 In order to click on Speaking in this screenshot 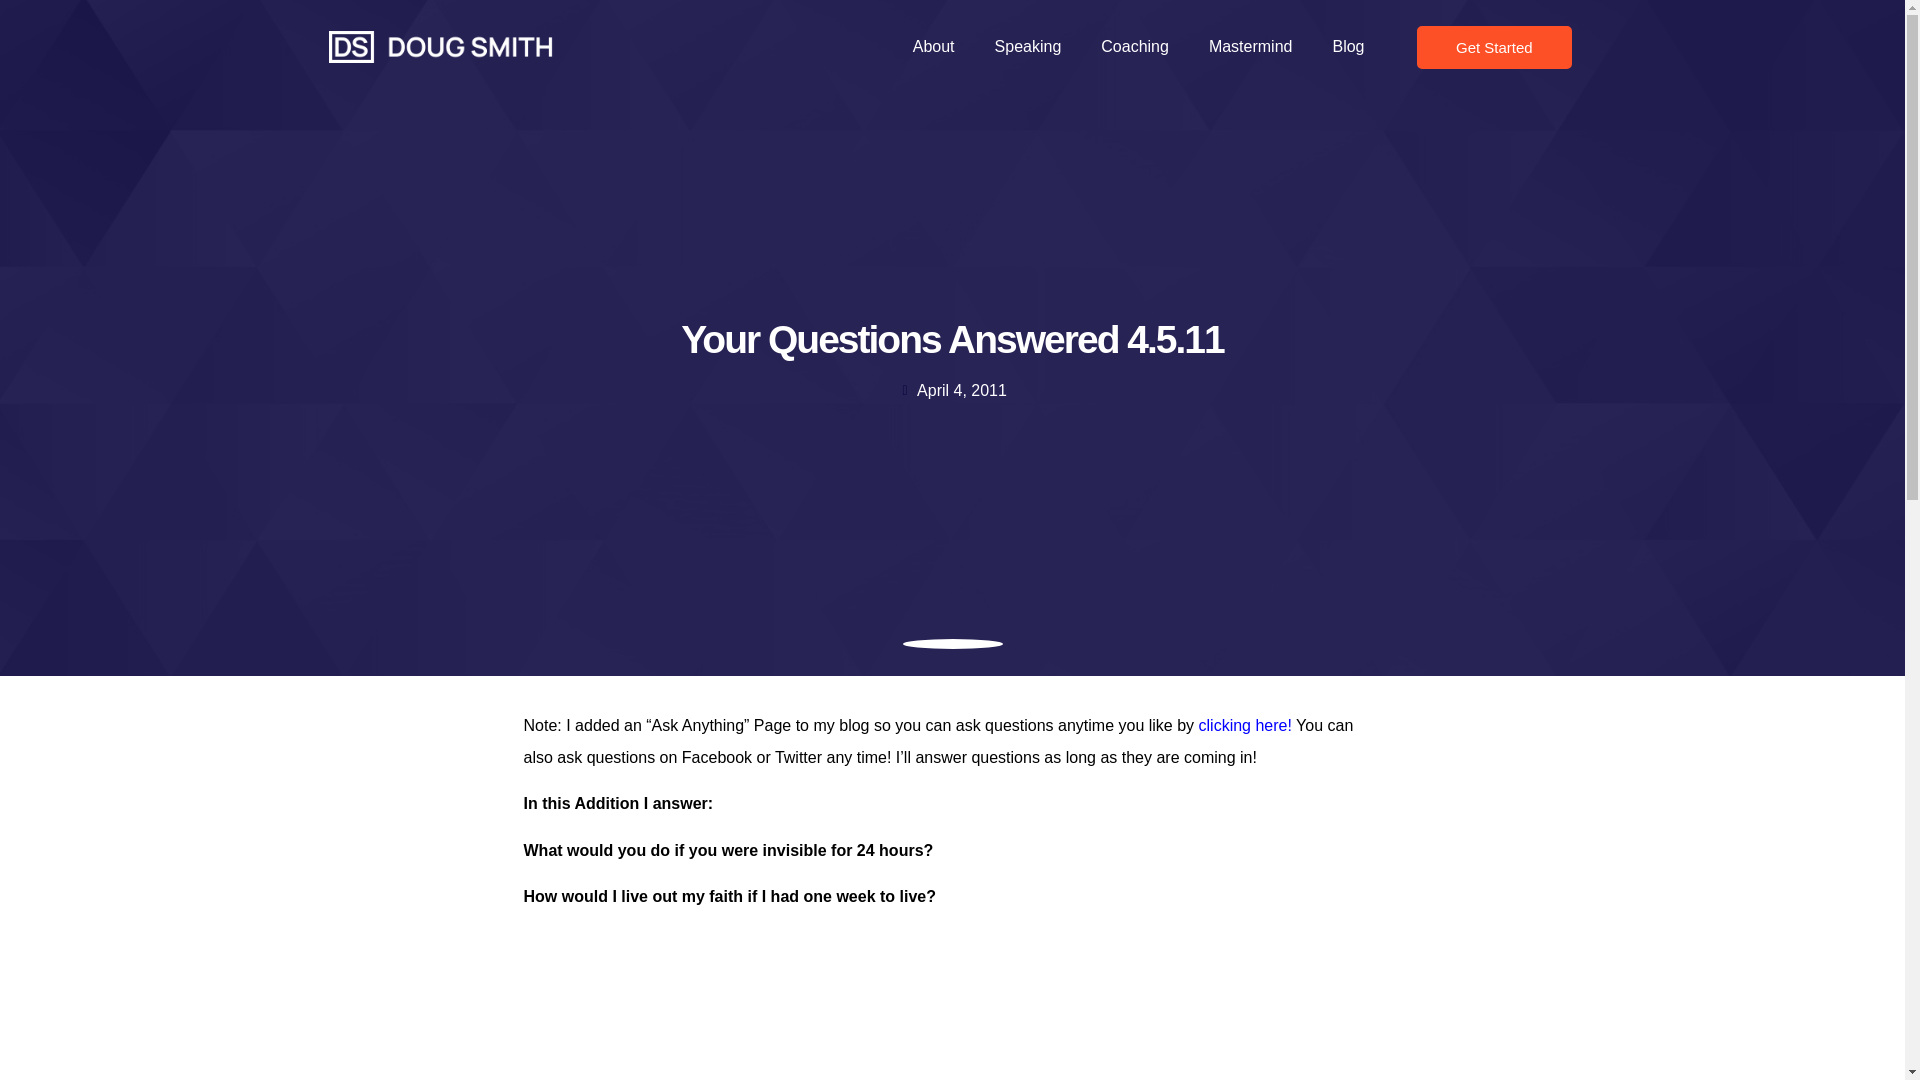, I will do `click(1028, 46)`.